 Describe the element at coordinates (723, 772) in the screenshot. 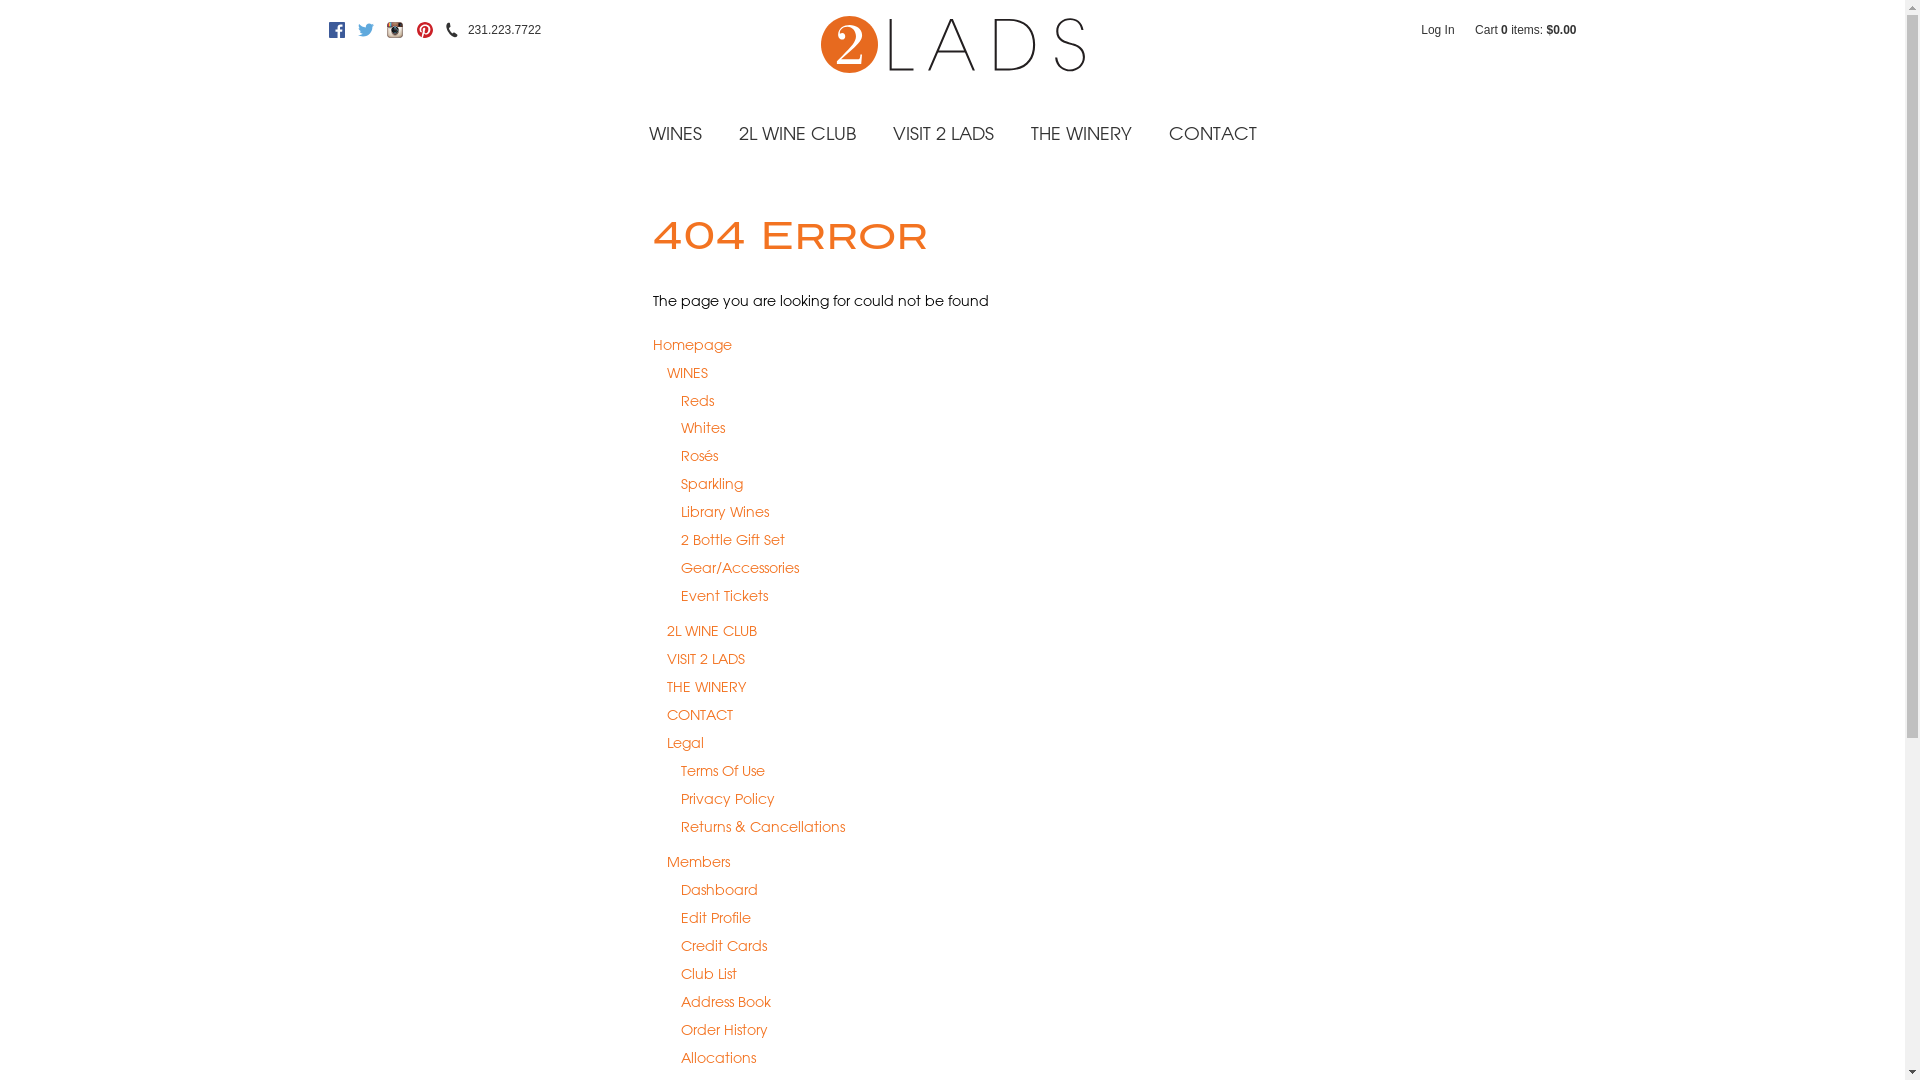

I see `Terms Of Use` at that location.